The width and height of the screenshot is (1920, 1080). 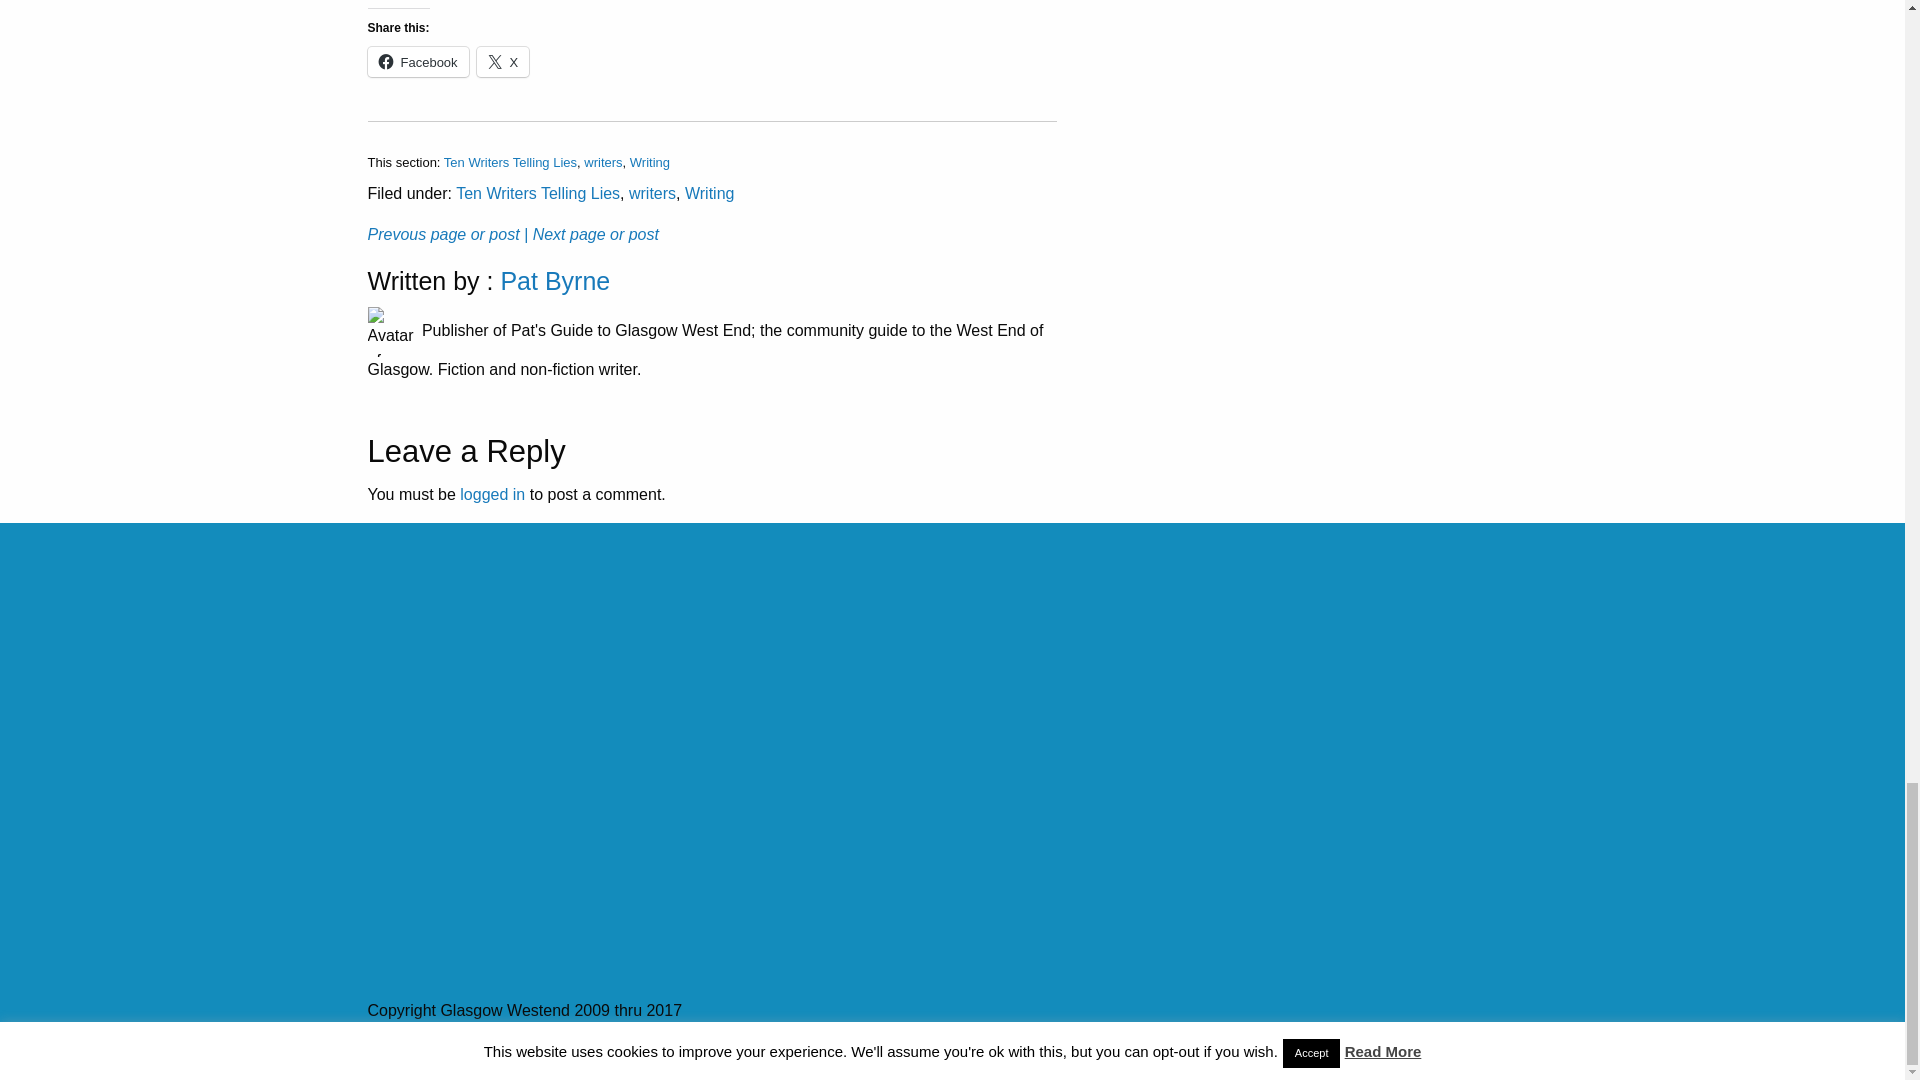 What do you see at coordinates (510, 162) in the screenshot?
I see `Ten Writers Telling Lies` at bounding box center [510, 162].